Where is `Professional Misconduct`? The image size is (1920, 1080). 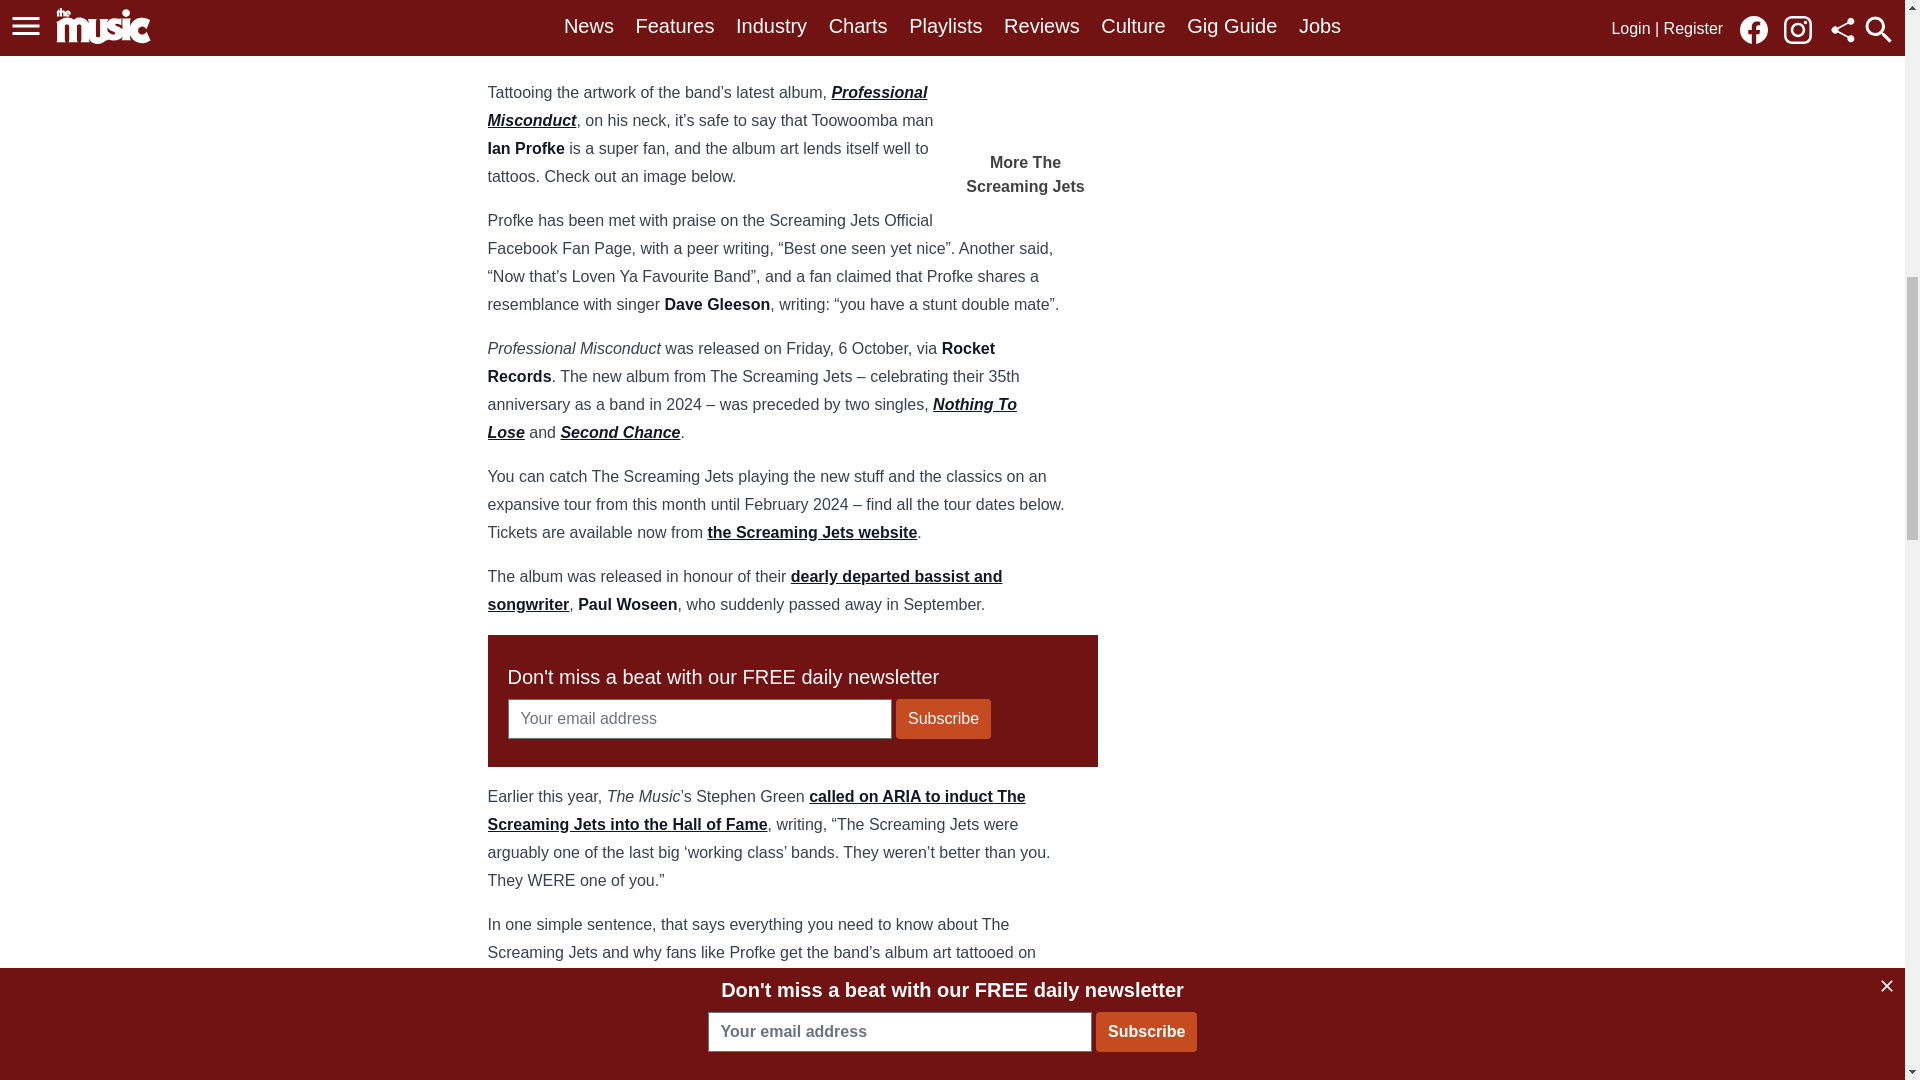
Professional Misconduct is located at coordinates (707, 106).